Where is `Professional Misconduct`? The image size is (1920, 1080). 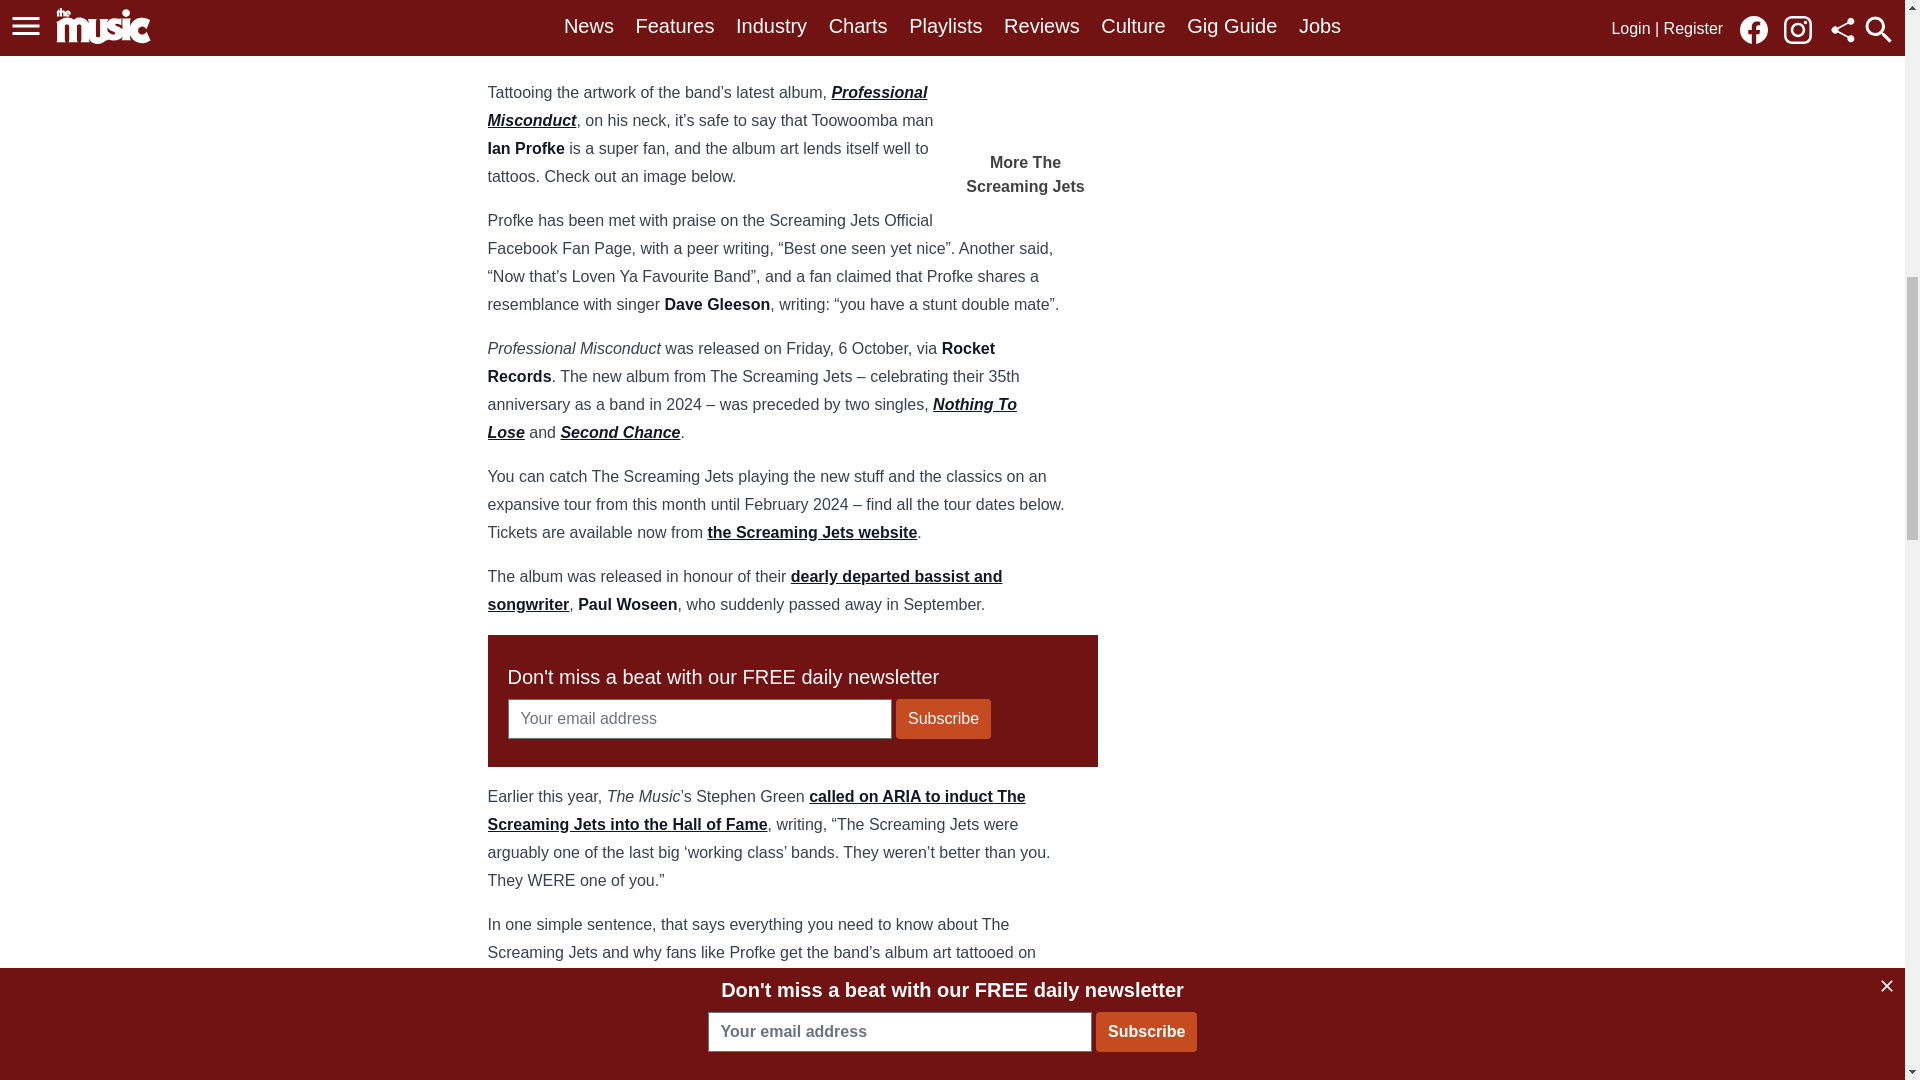
Professional Misconduct is located at coordinates (707, 106).